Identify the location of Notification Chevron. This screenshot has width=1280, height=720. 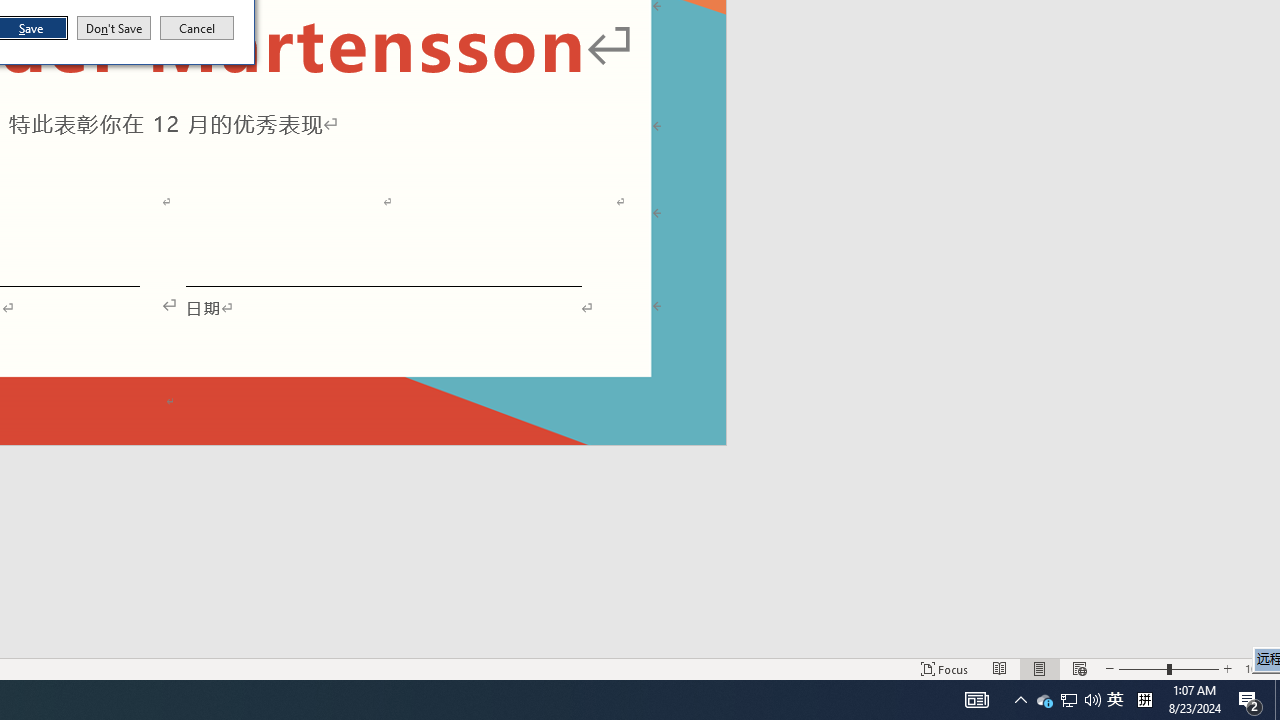
(1020, 700).